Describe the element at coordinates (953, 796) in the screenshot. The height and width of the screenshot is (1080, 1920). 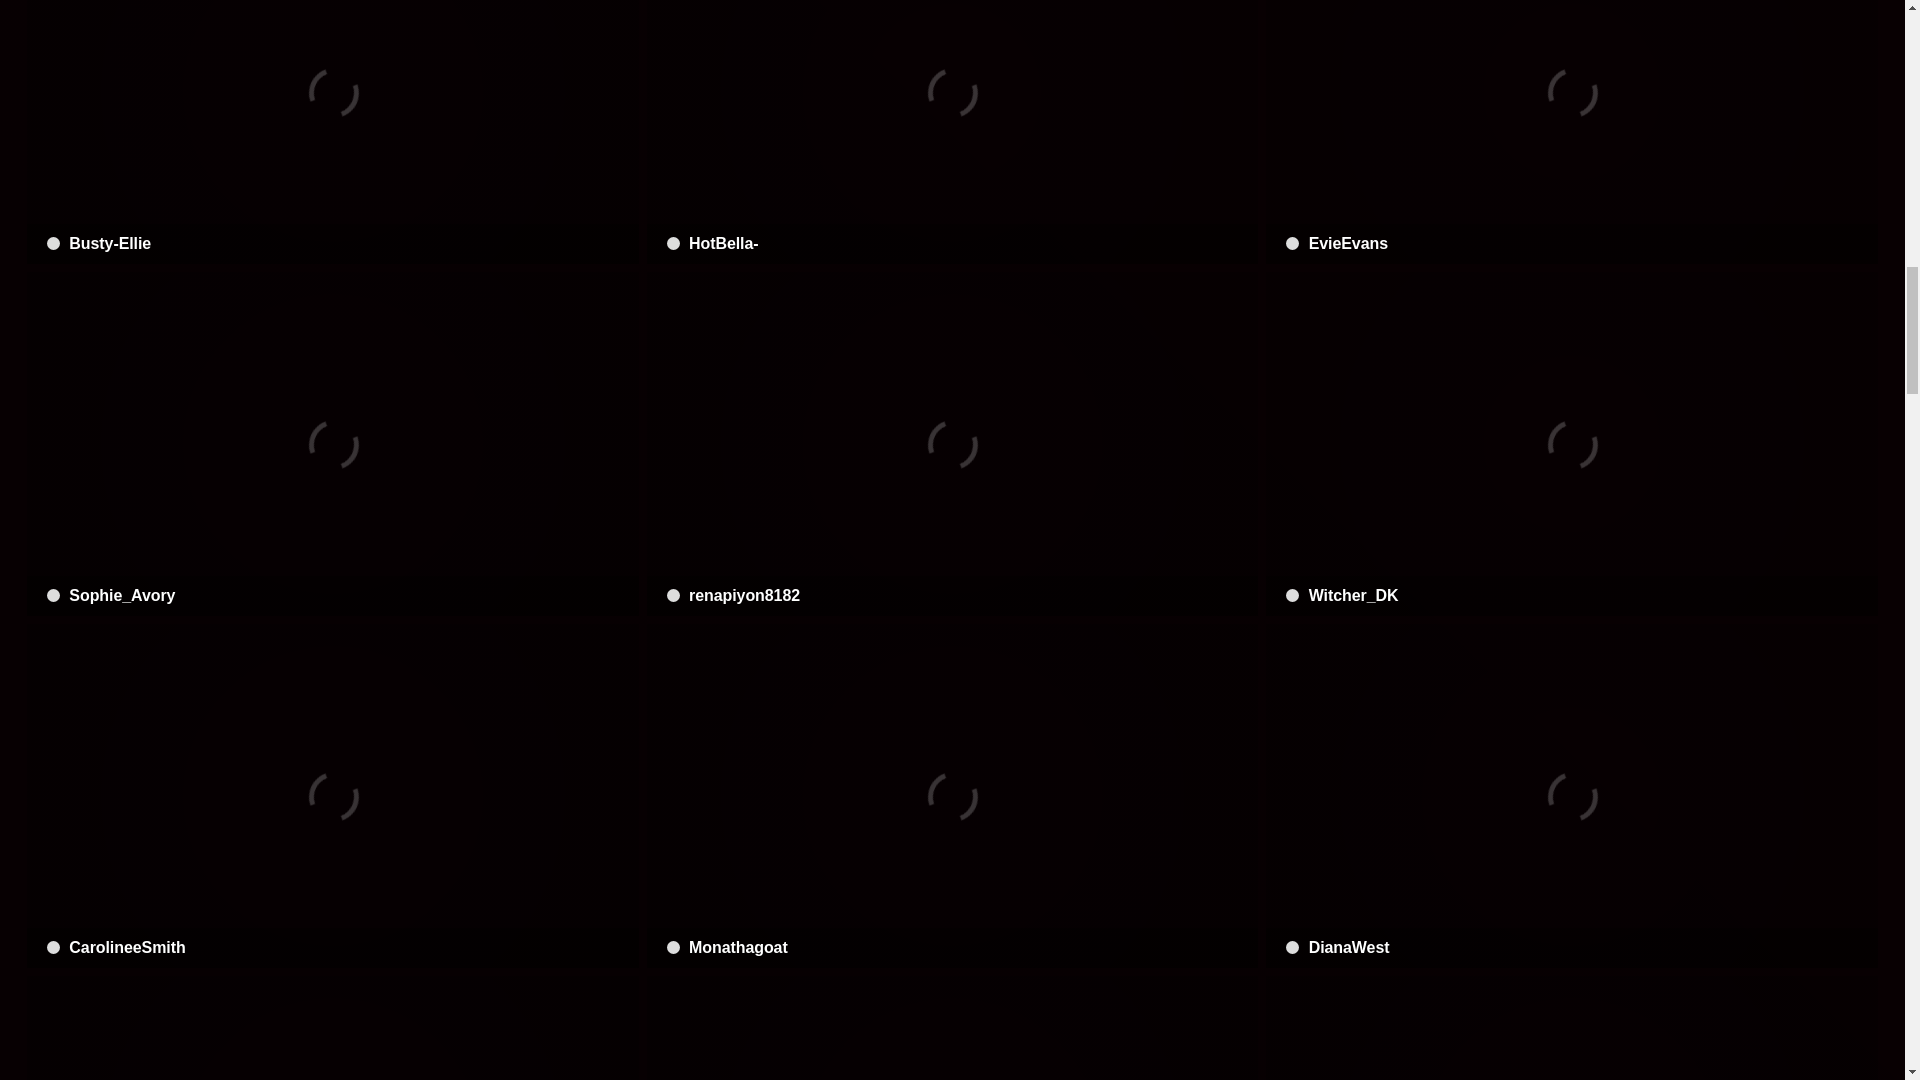
I see `Monathagoat` at that location.